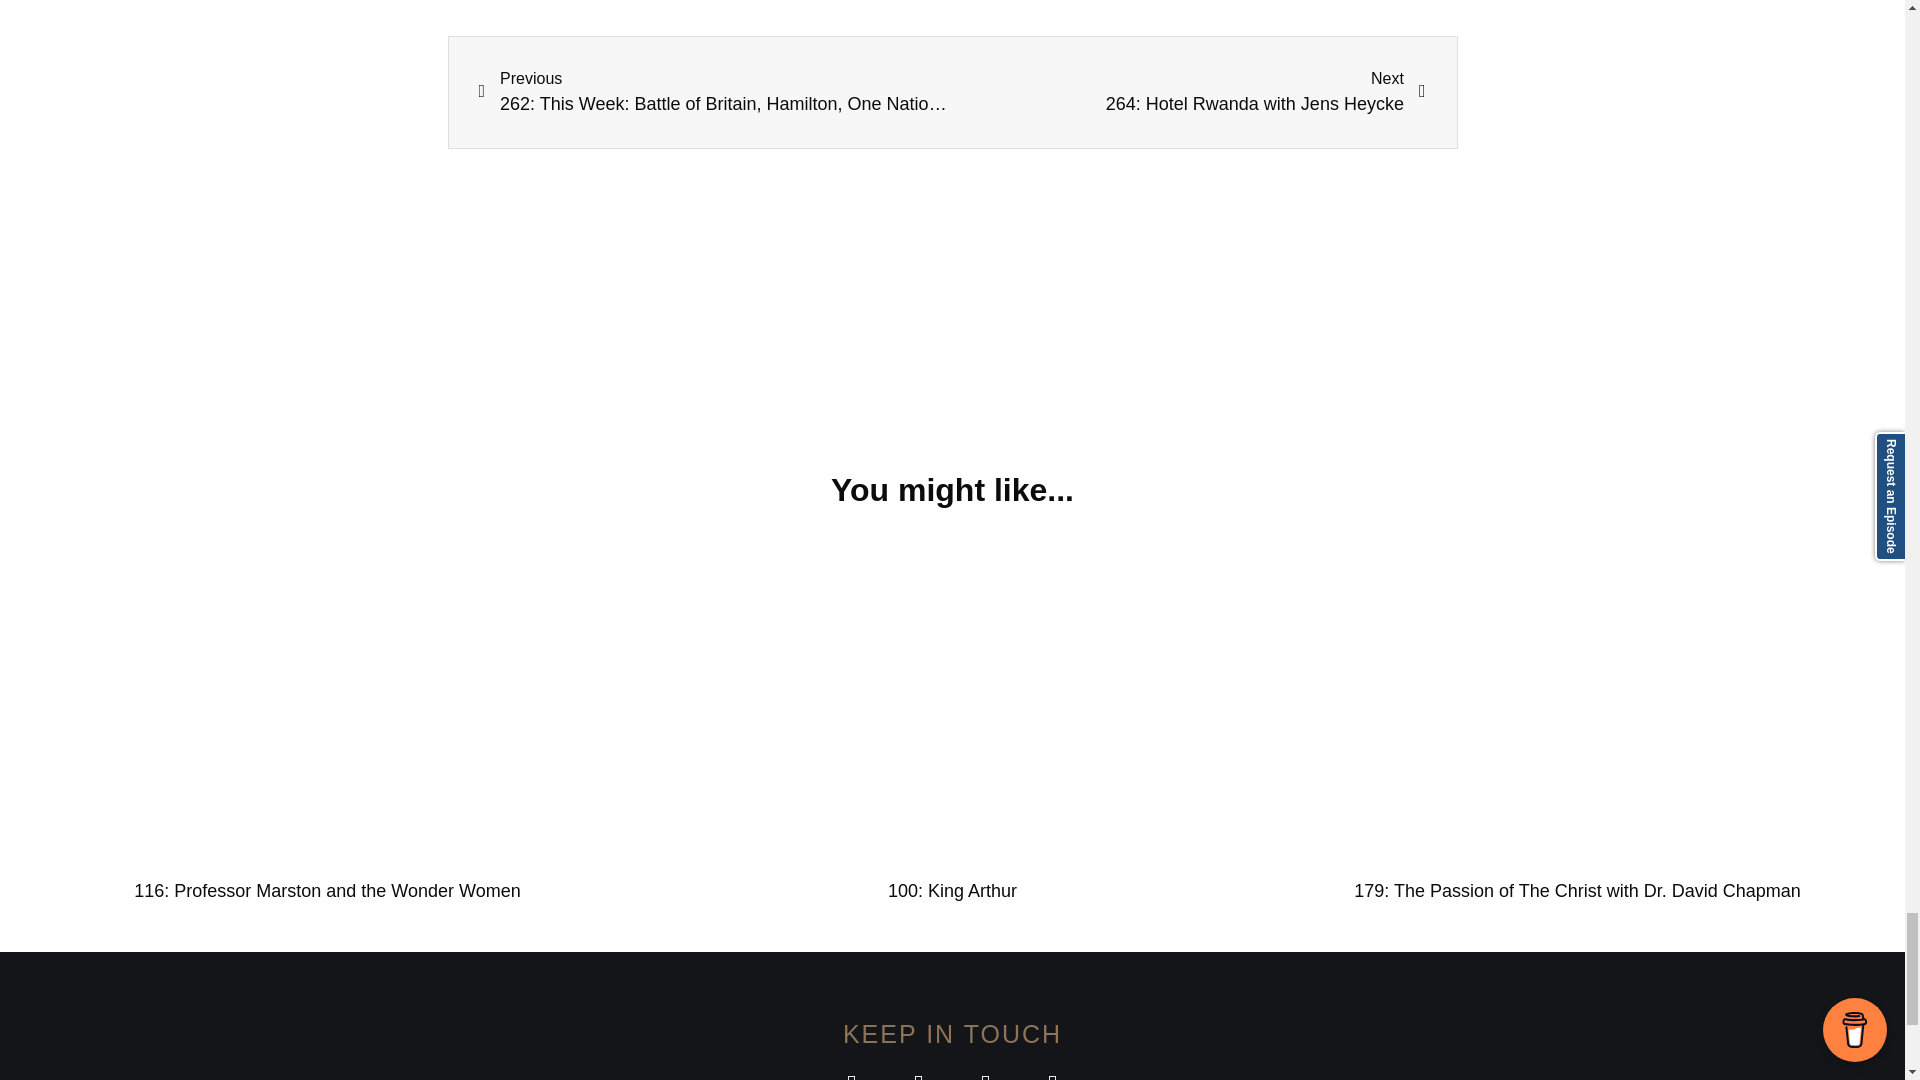 This screenshot has height=1080, width=1920. Describe the element at coordinates (327, 890) in the screenshot. I see `179: The Passion of The Christ with Dr. David Chapman` at that location.